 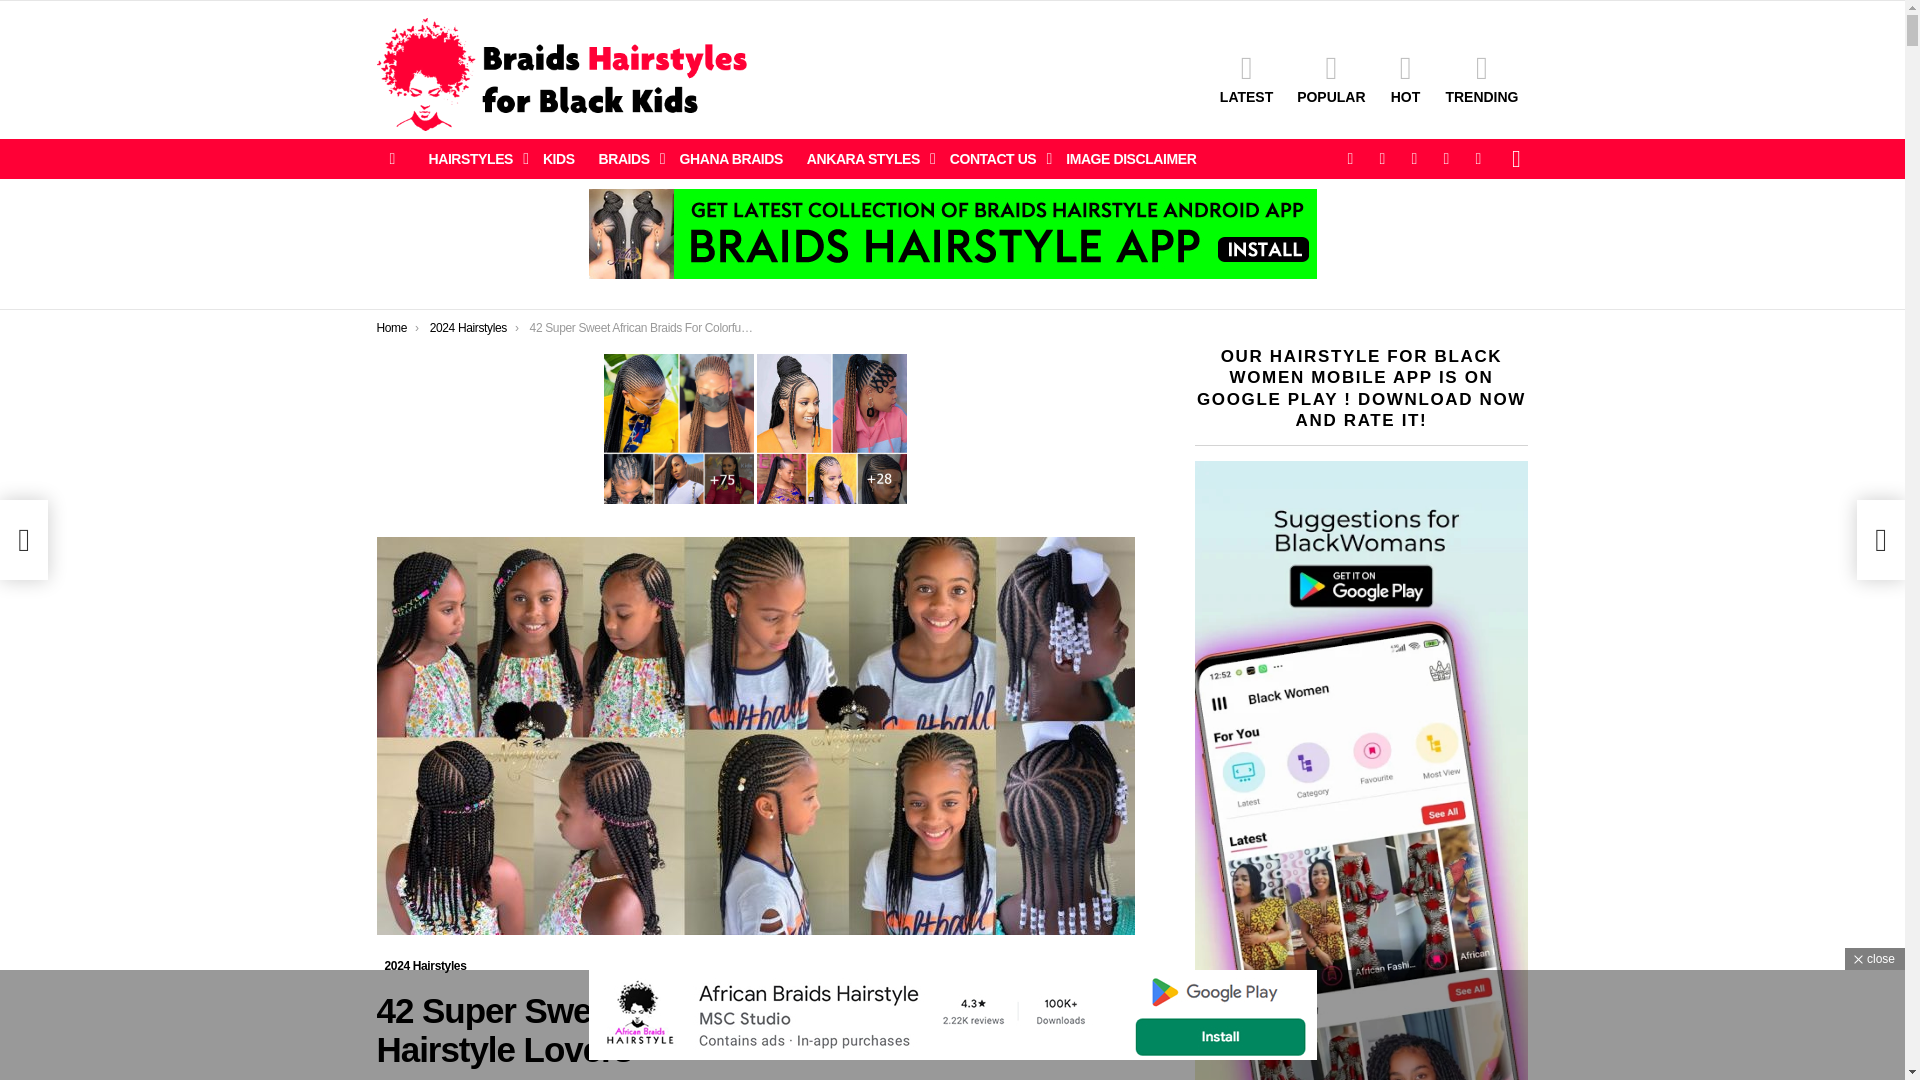 What do you see at coordinates (996, 158) in the screenshot?
I see `CONTACT US` at bounding box center [996, 158].